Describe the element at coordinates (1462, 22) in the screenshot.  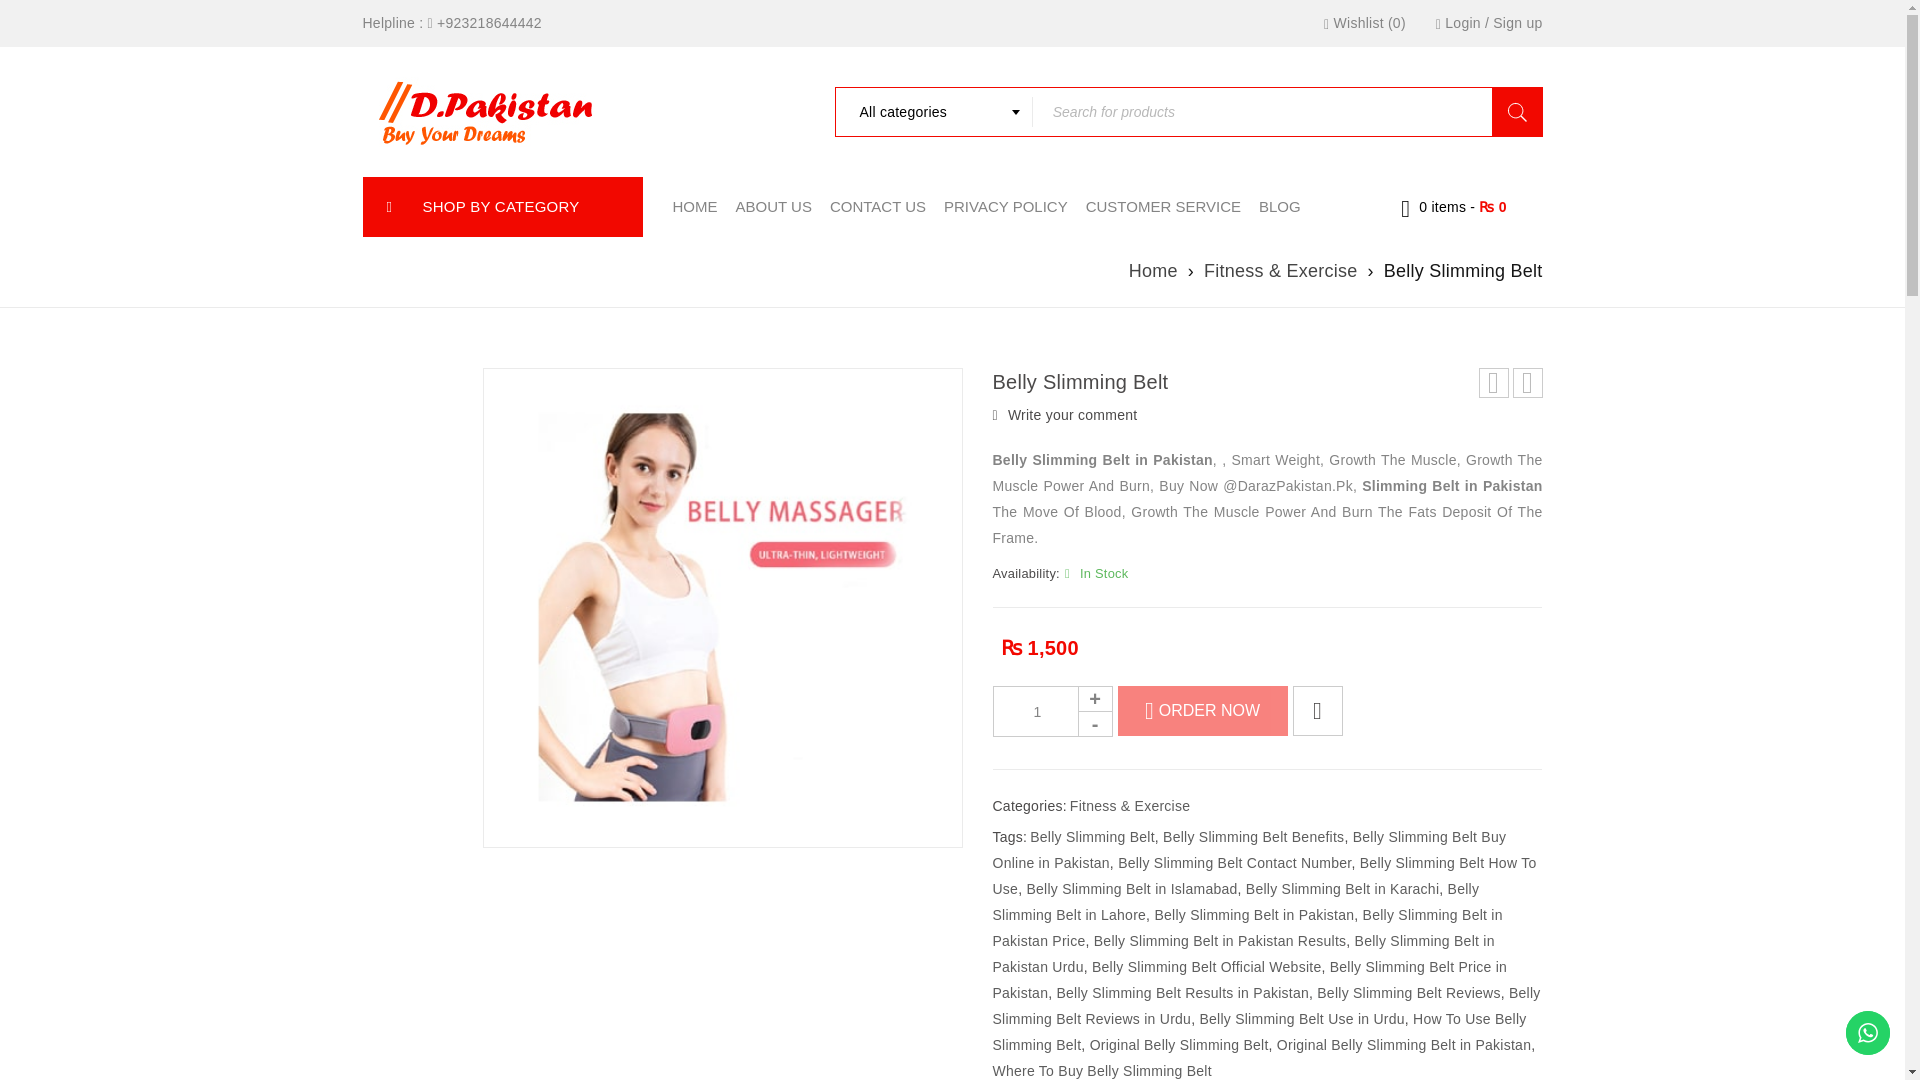
I see `Login` at that location.